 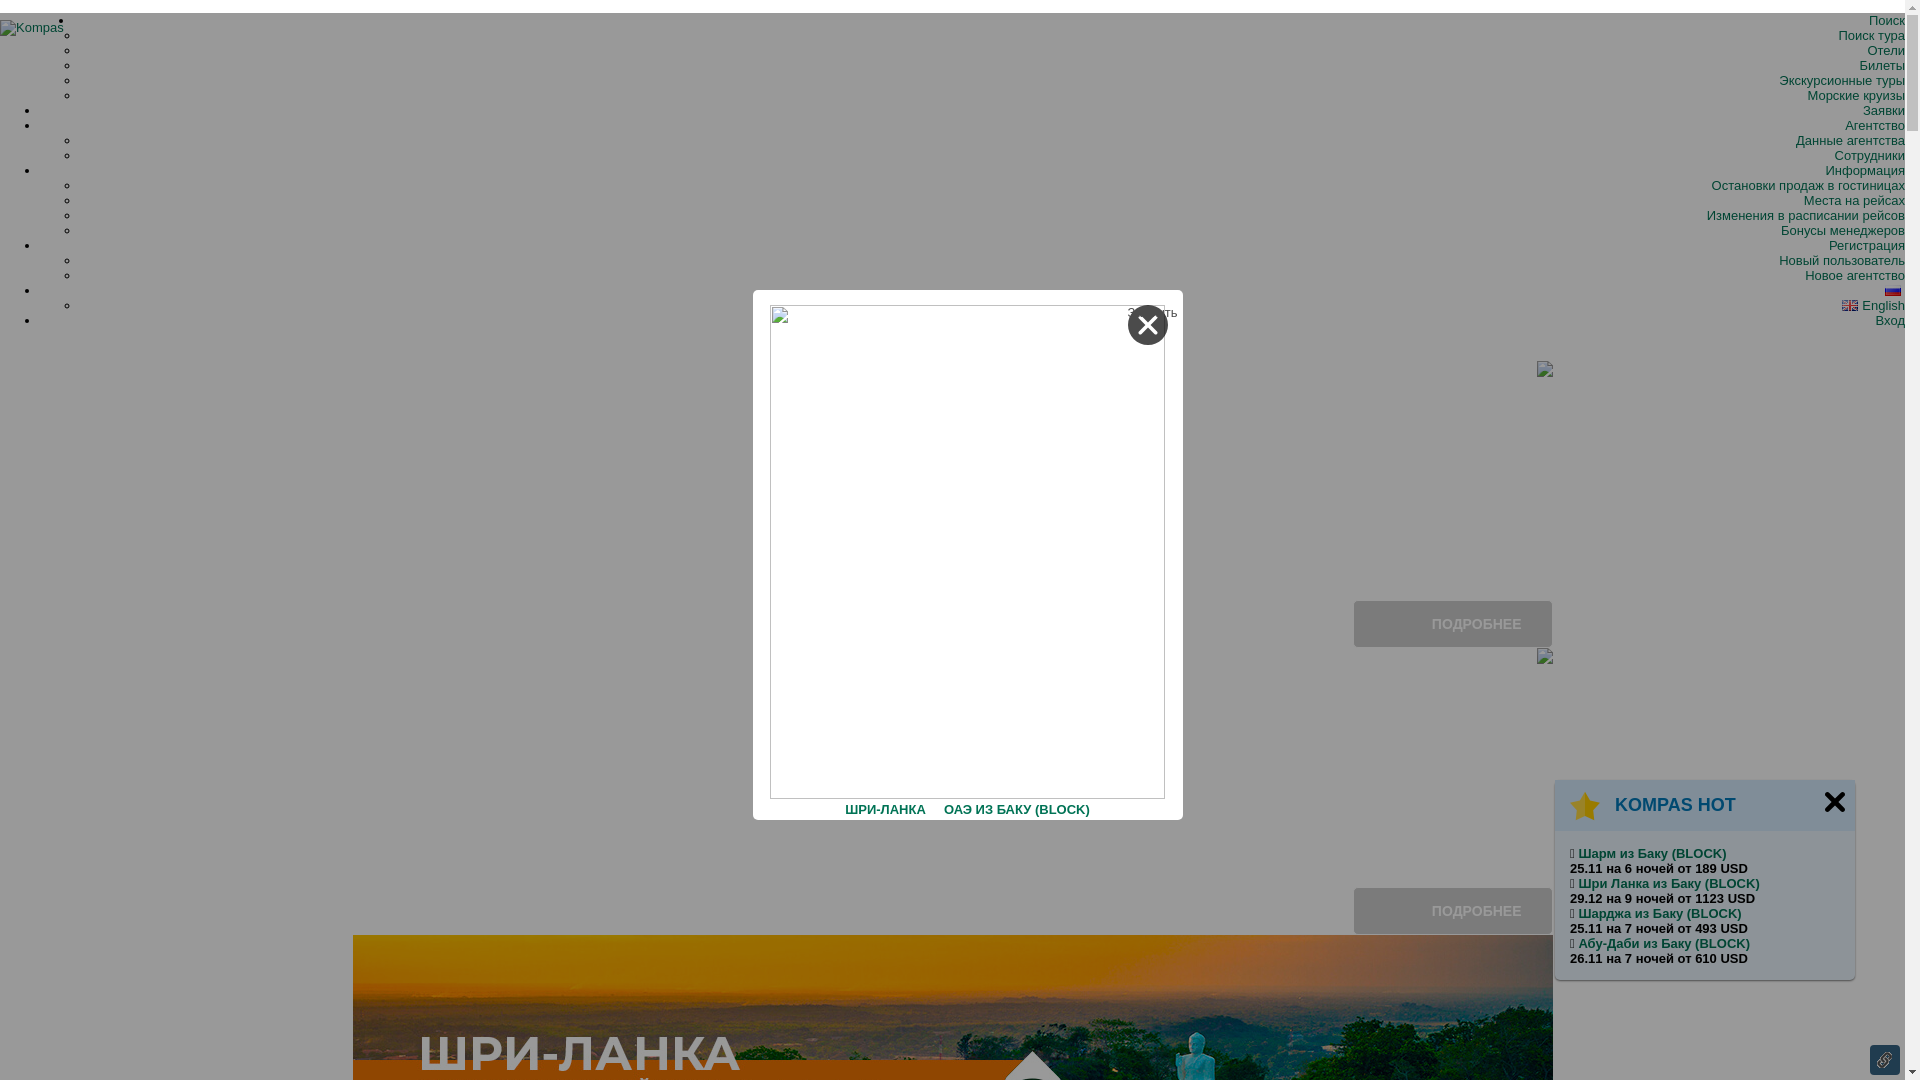 I want to click on English, so click(x=1874, y=306).